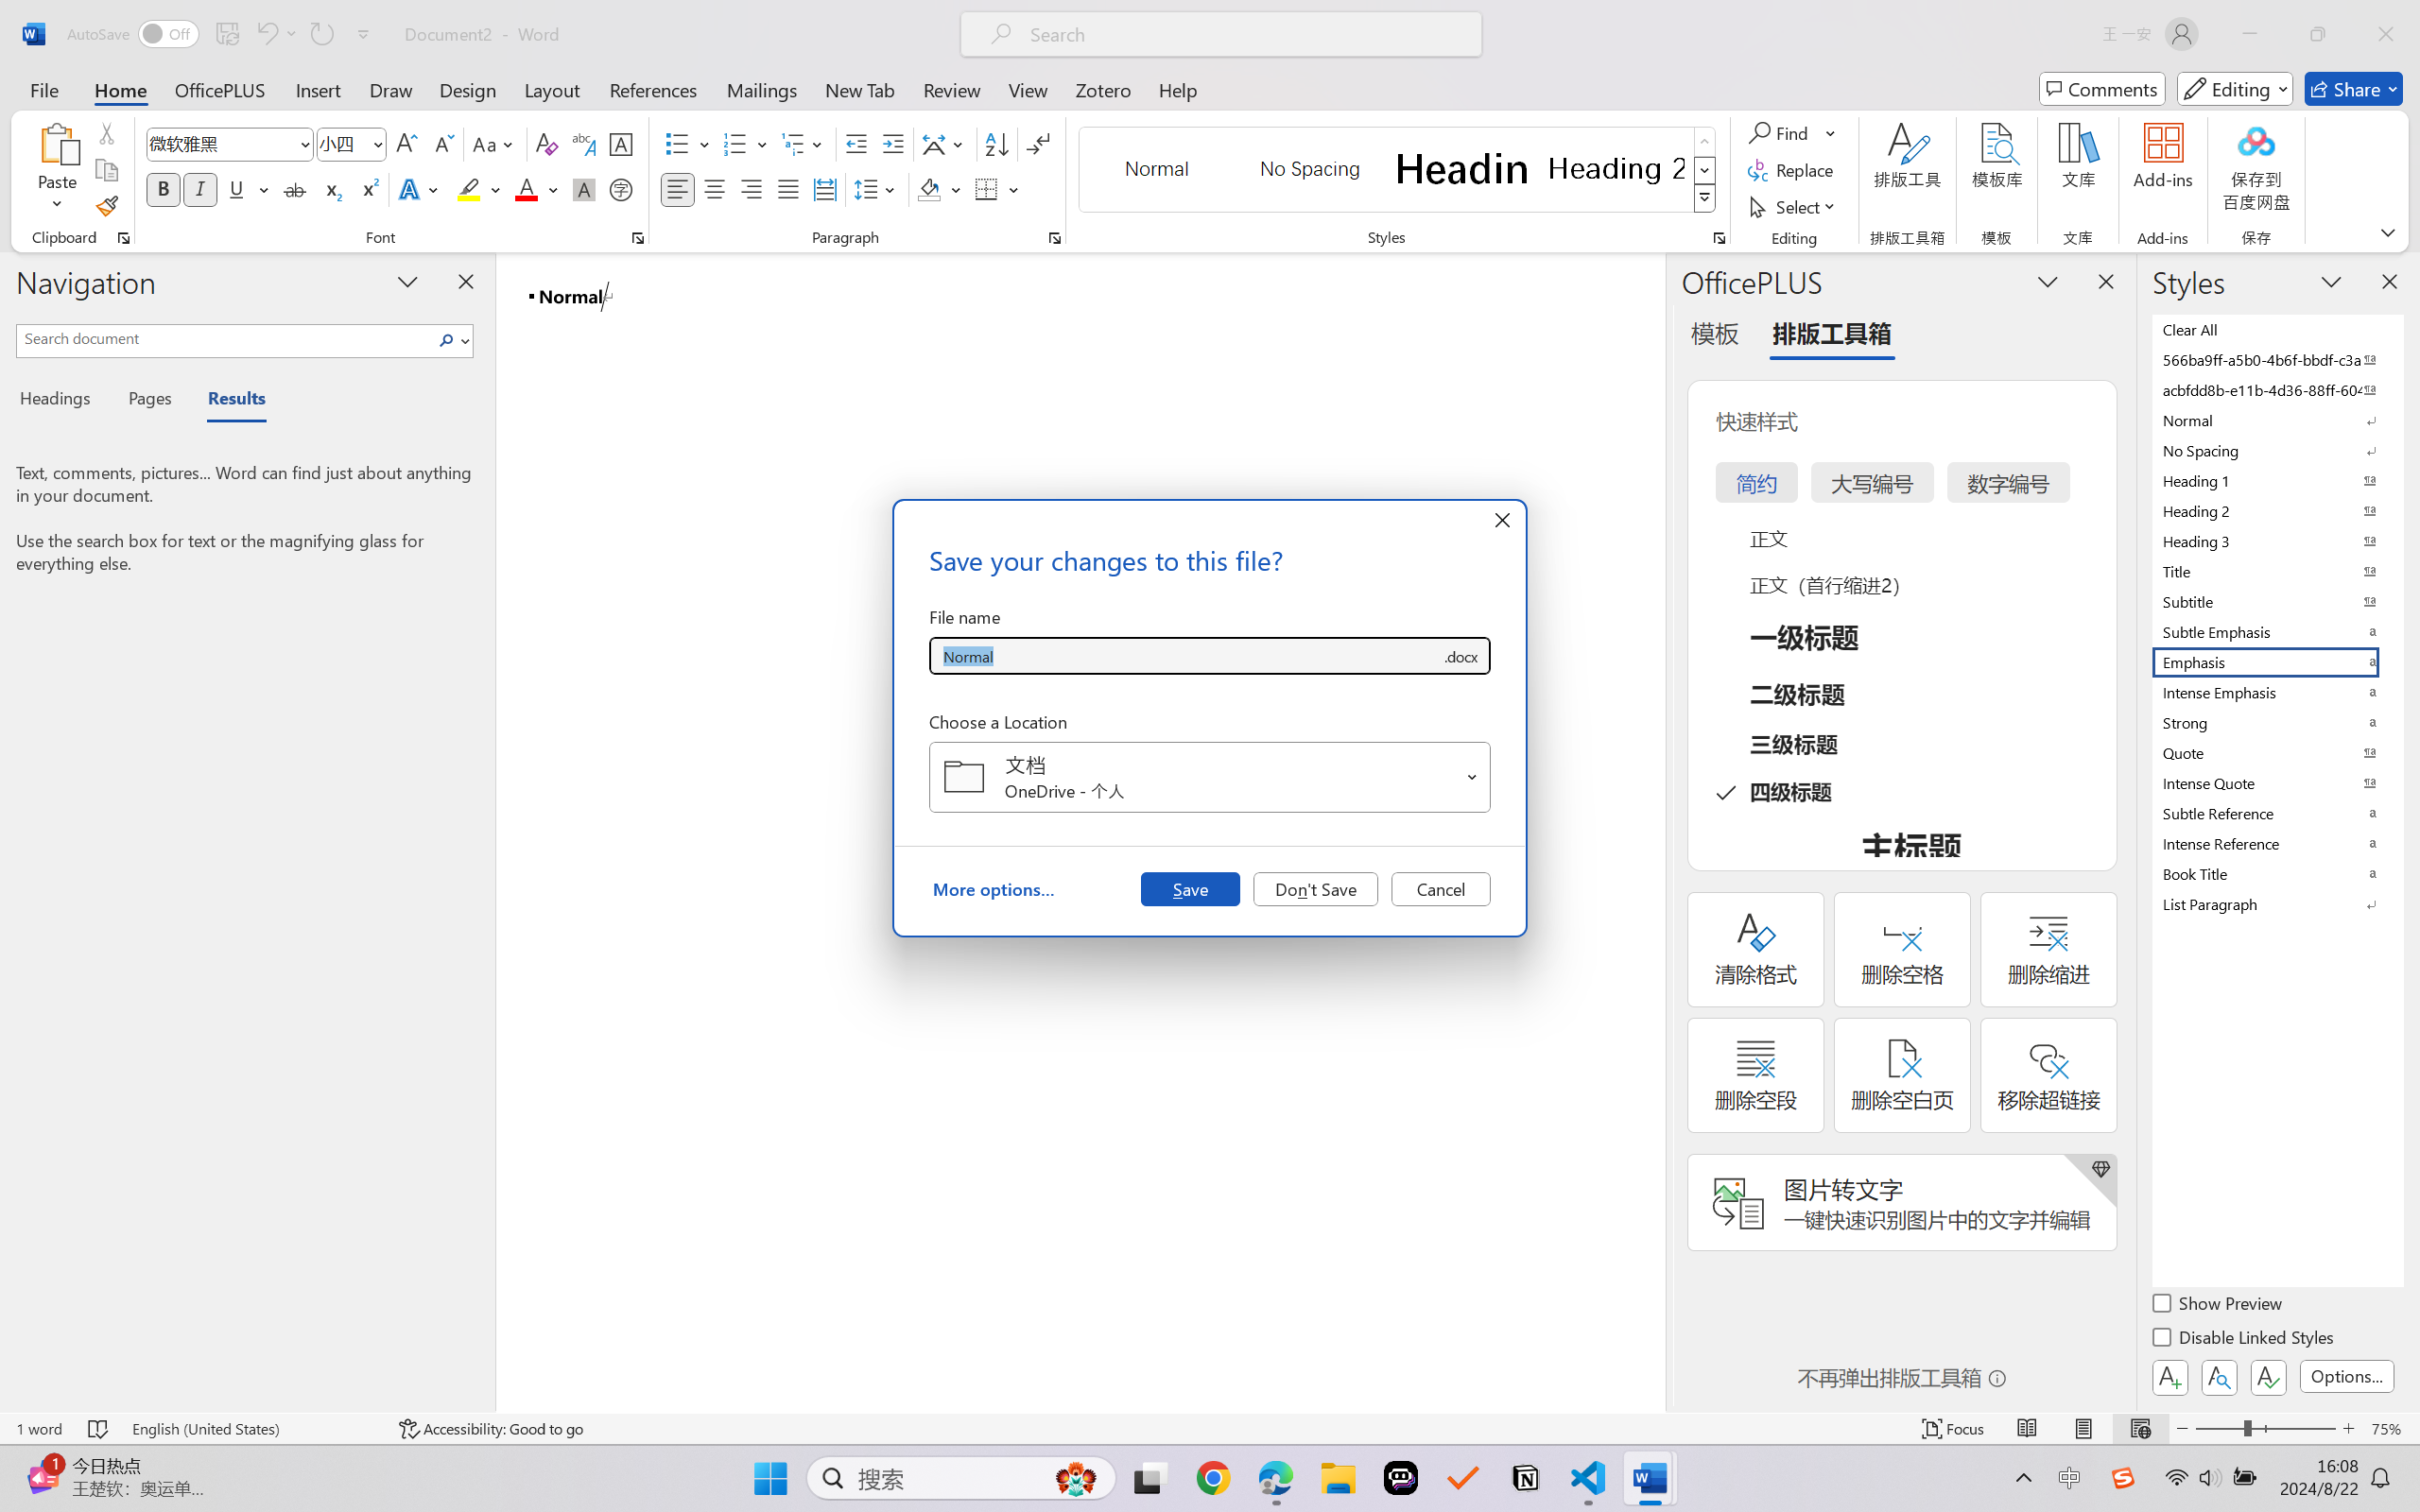  What do you see at coordinates (106, 132) in the screenshot?
I see `Cut` at bounding box center [106, 132].